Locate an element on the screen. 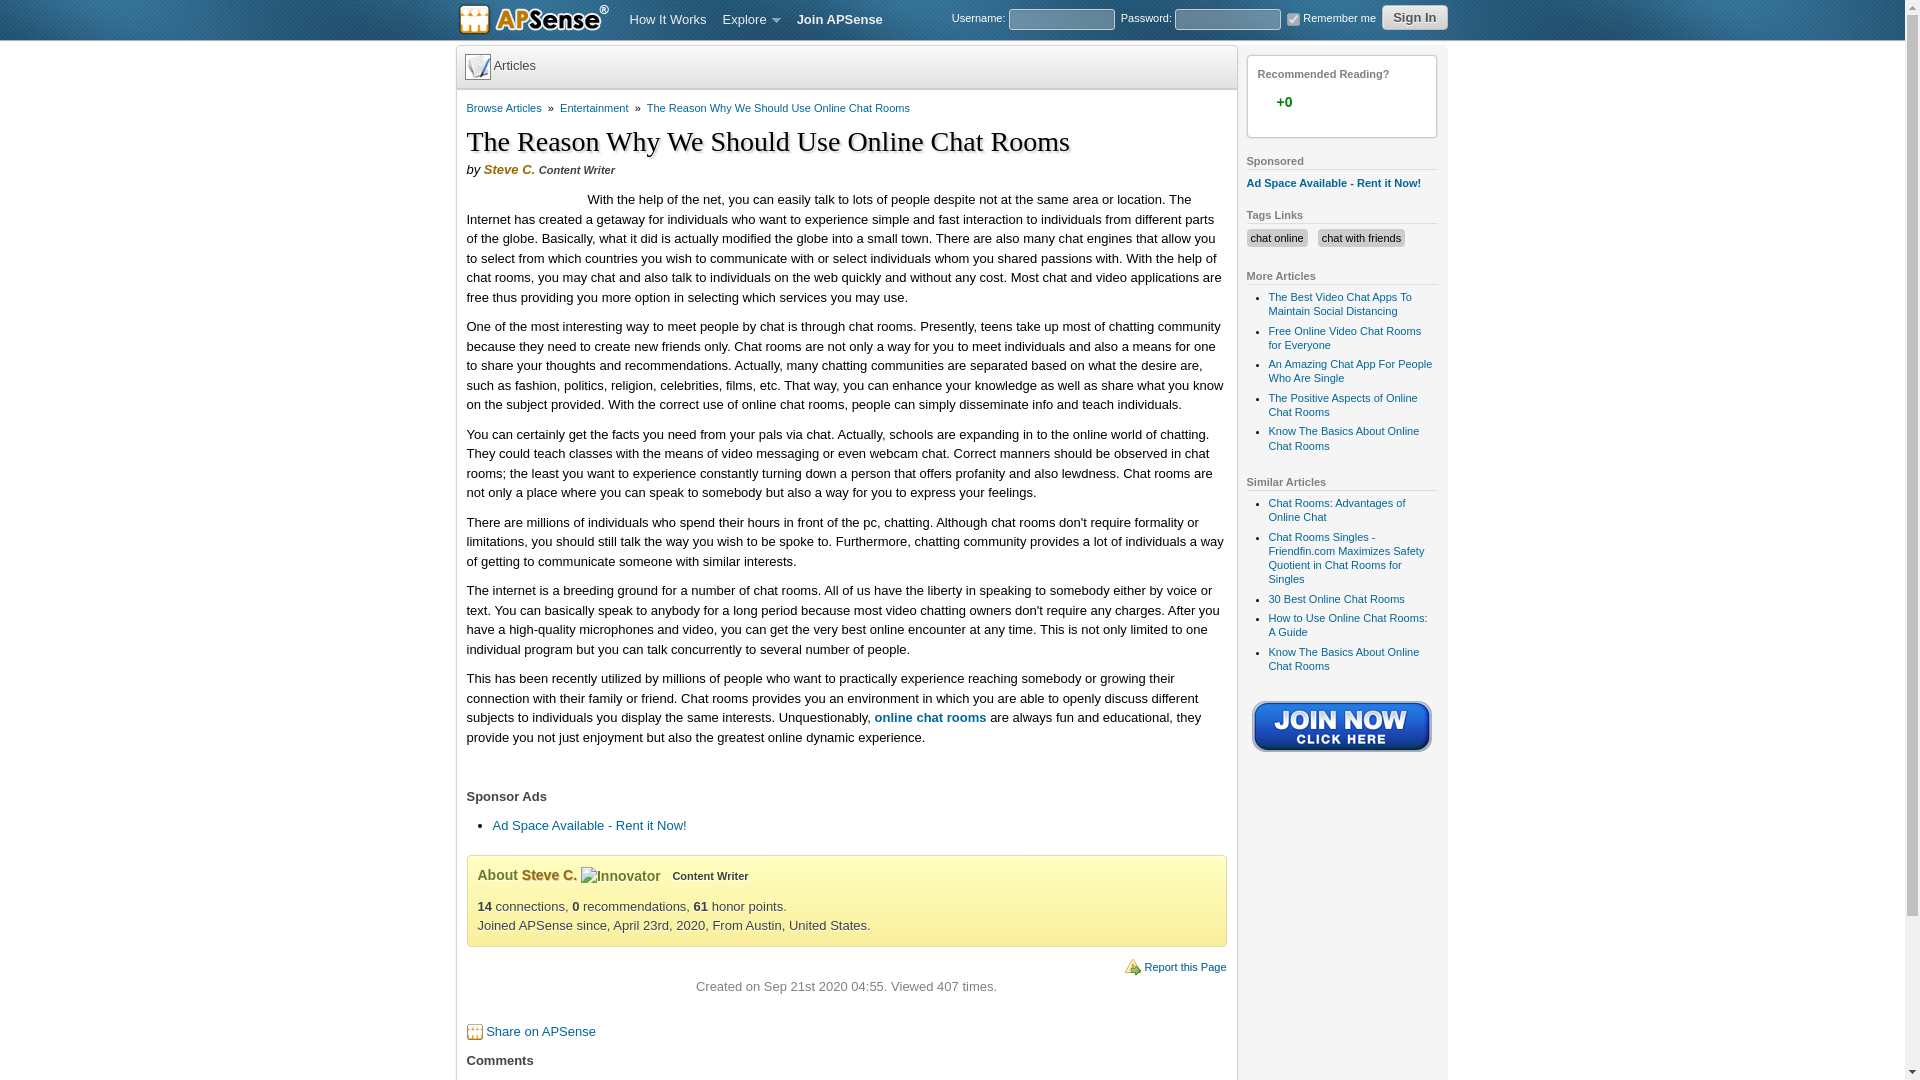 The height and width of the screenshot is (1080, 1920). Report this Page is located at coordinates (1185, 967).